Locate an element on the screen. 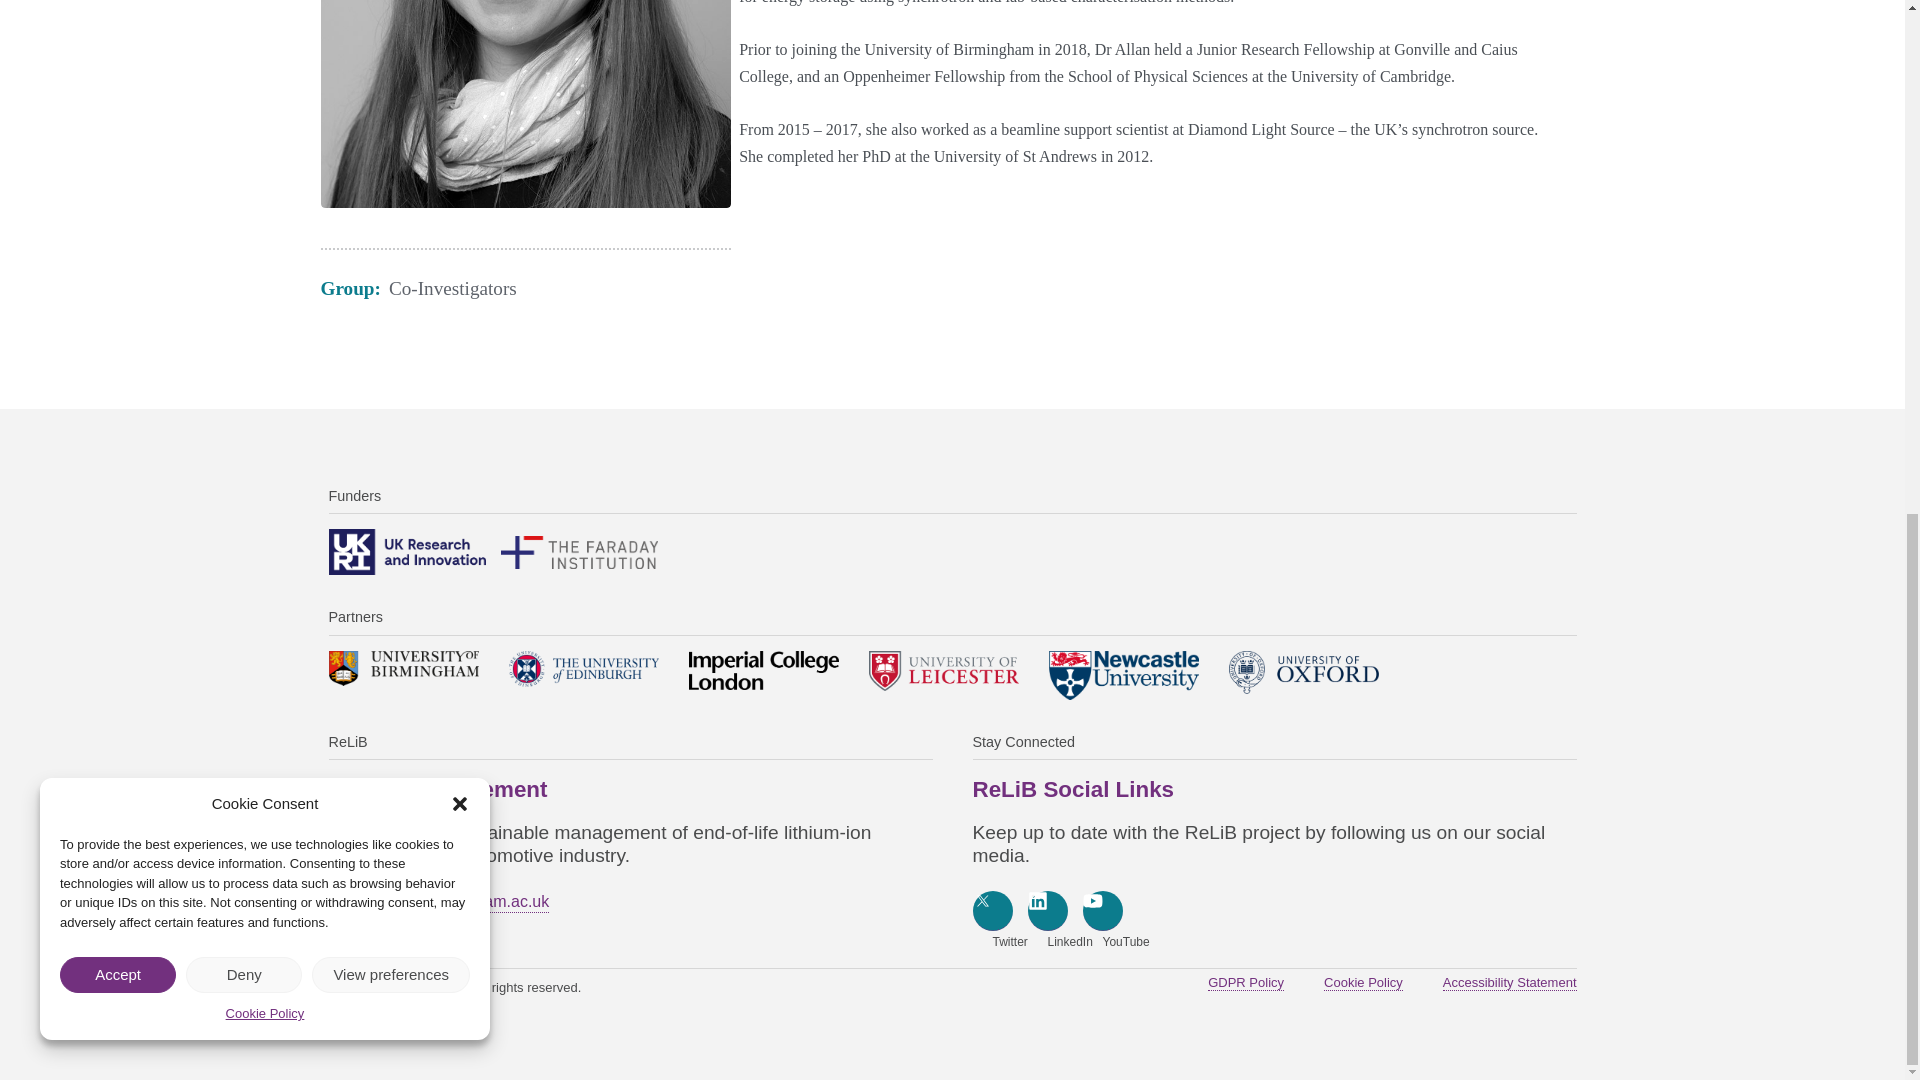  Cookie Policy is located at coordinates (1364, 983).